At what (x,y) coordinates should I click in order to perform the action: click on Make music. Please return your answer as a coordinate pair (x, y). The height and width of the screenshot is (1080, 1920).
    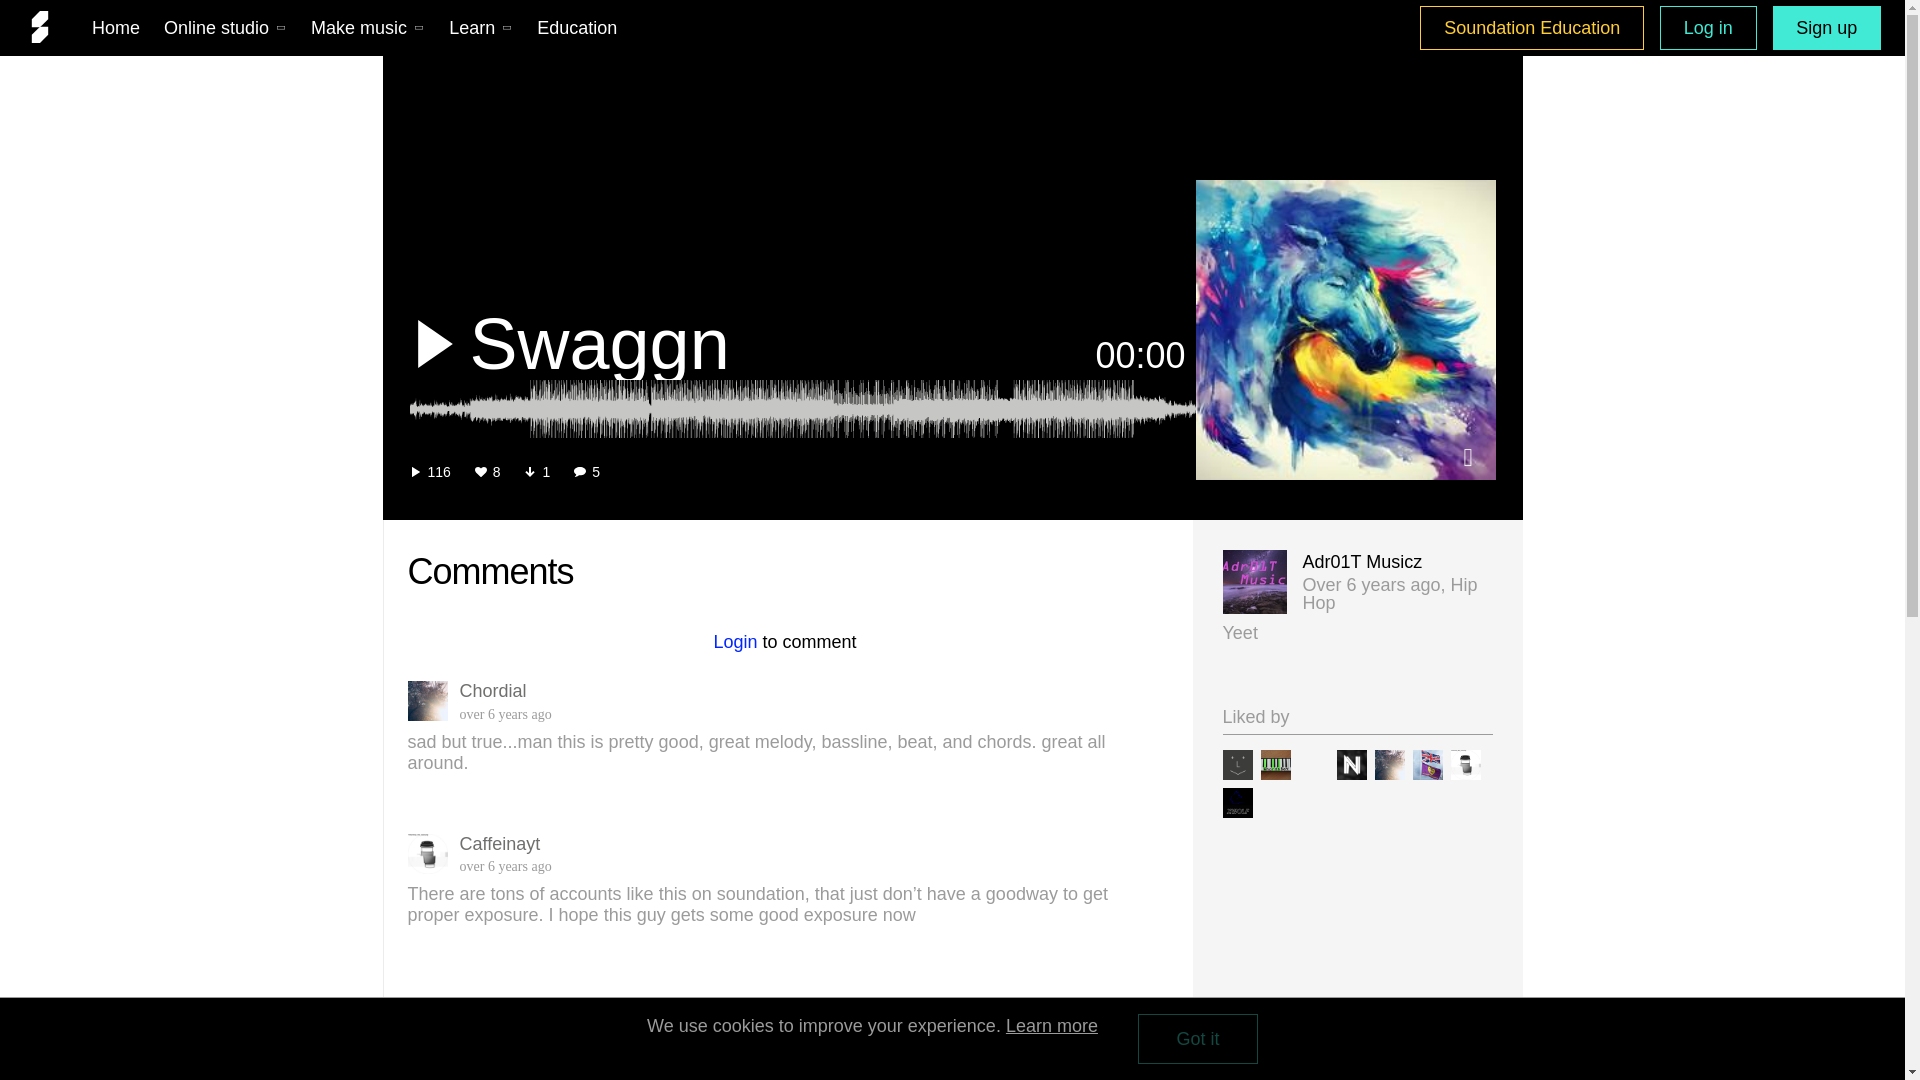
    Looking at the image, I should click on (368, 27).